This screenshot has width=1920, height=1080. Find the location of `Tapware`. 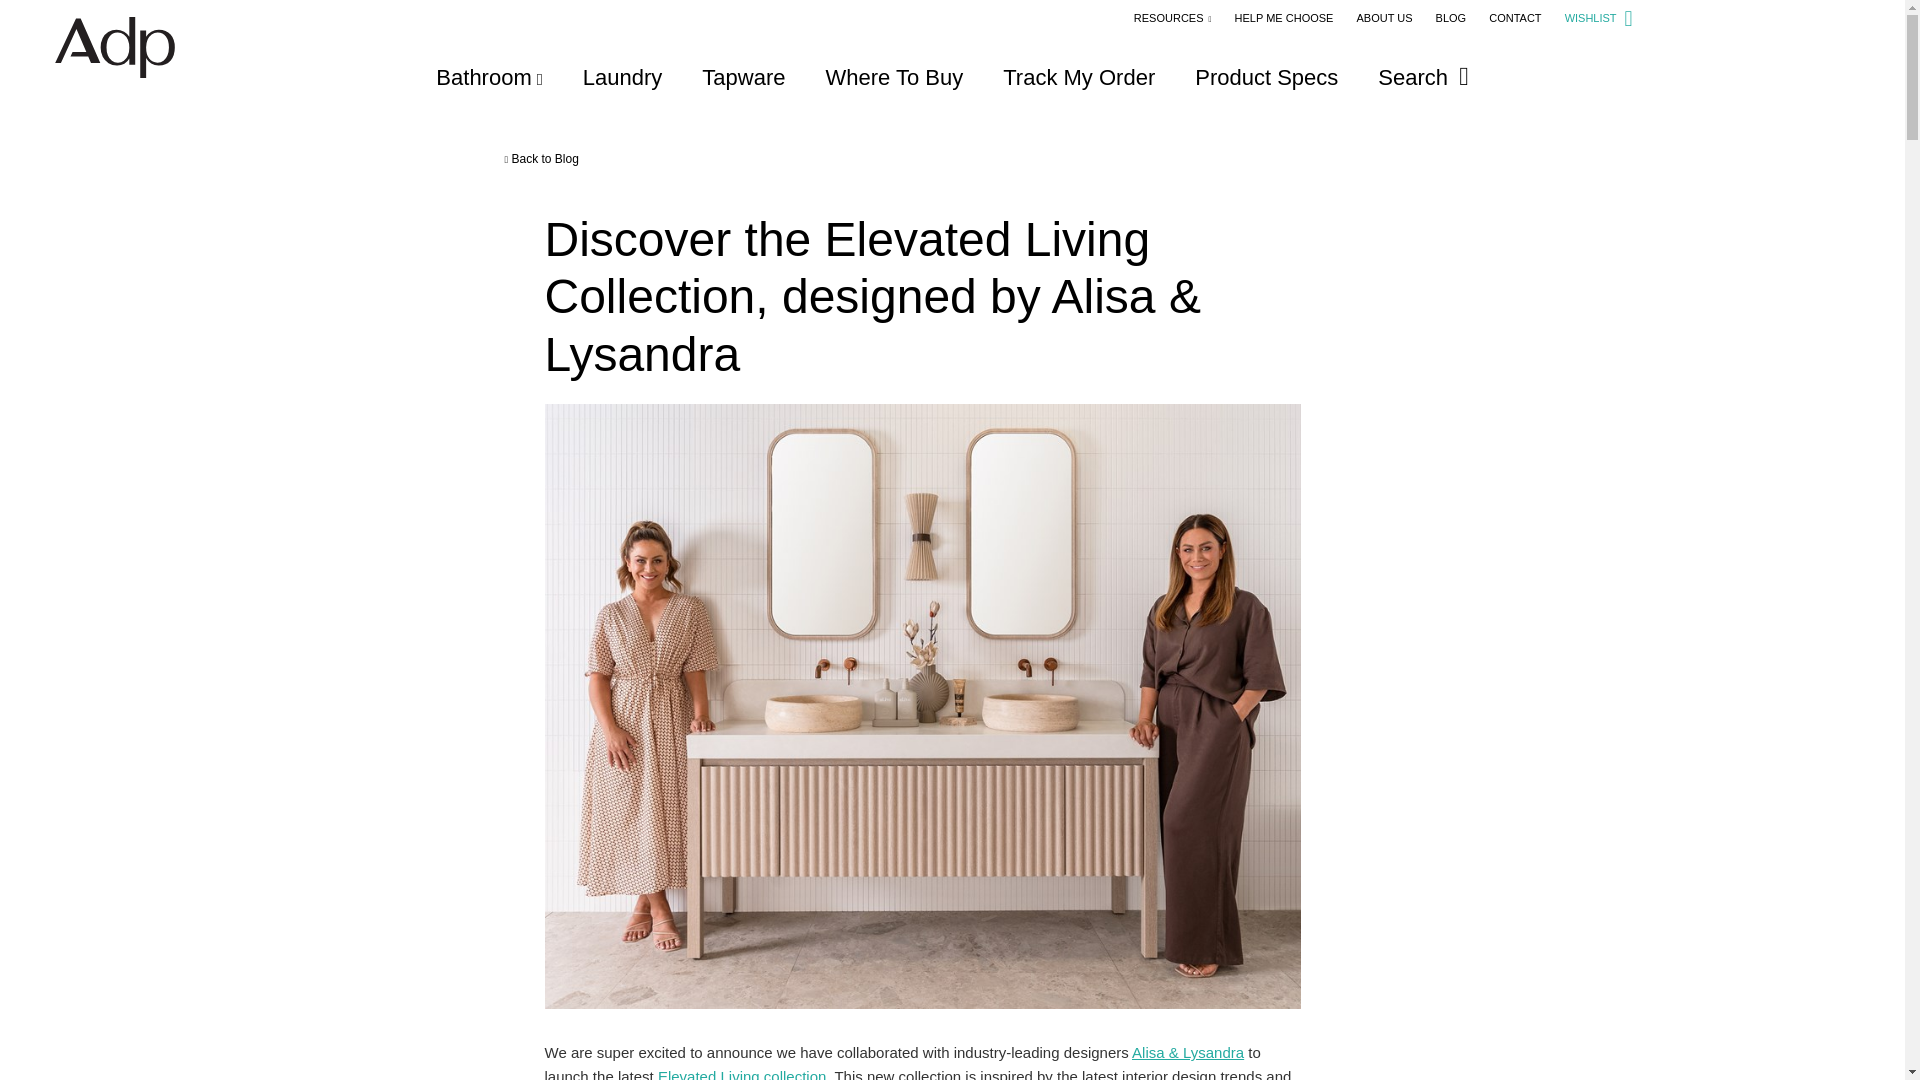

Tapware is located at coordinates (744, 76).